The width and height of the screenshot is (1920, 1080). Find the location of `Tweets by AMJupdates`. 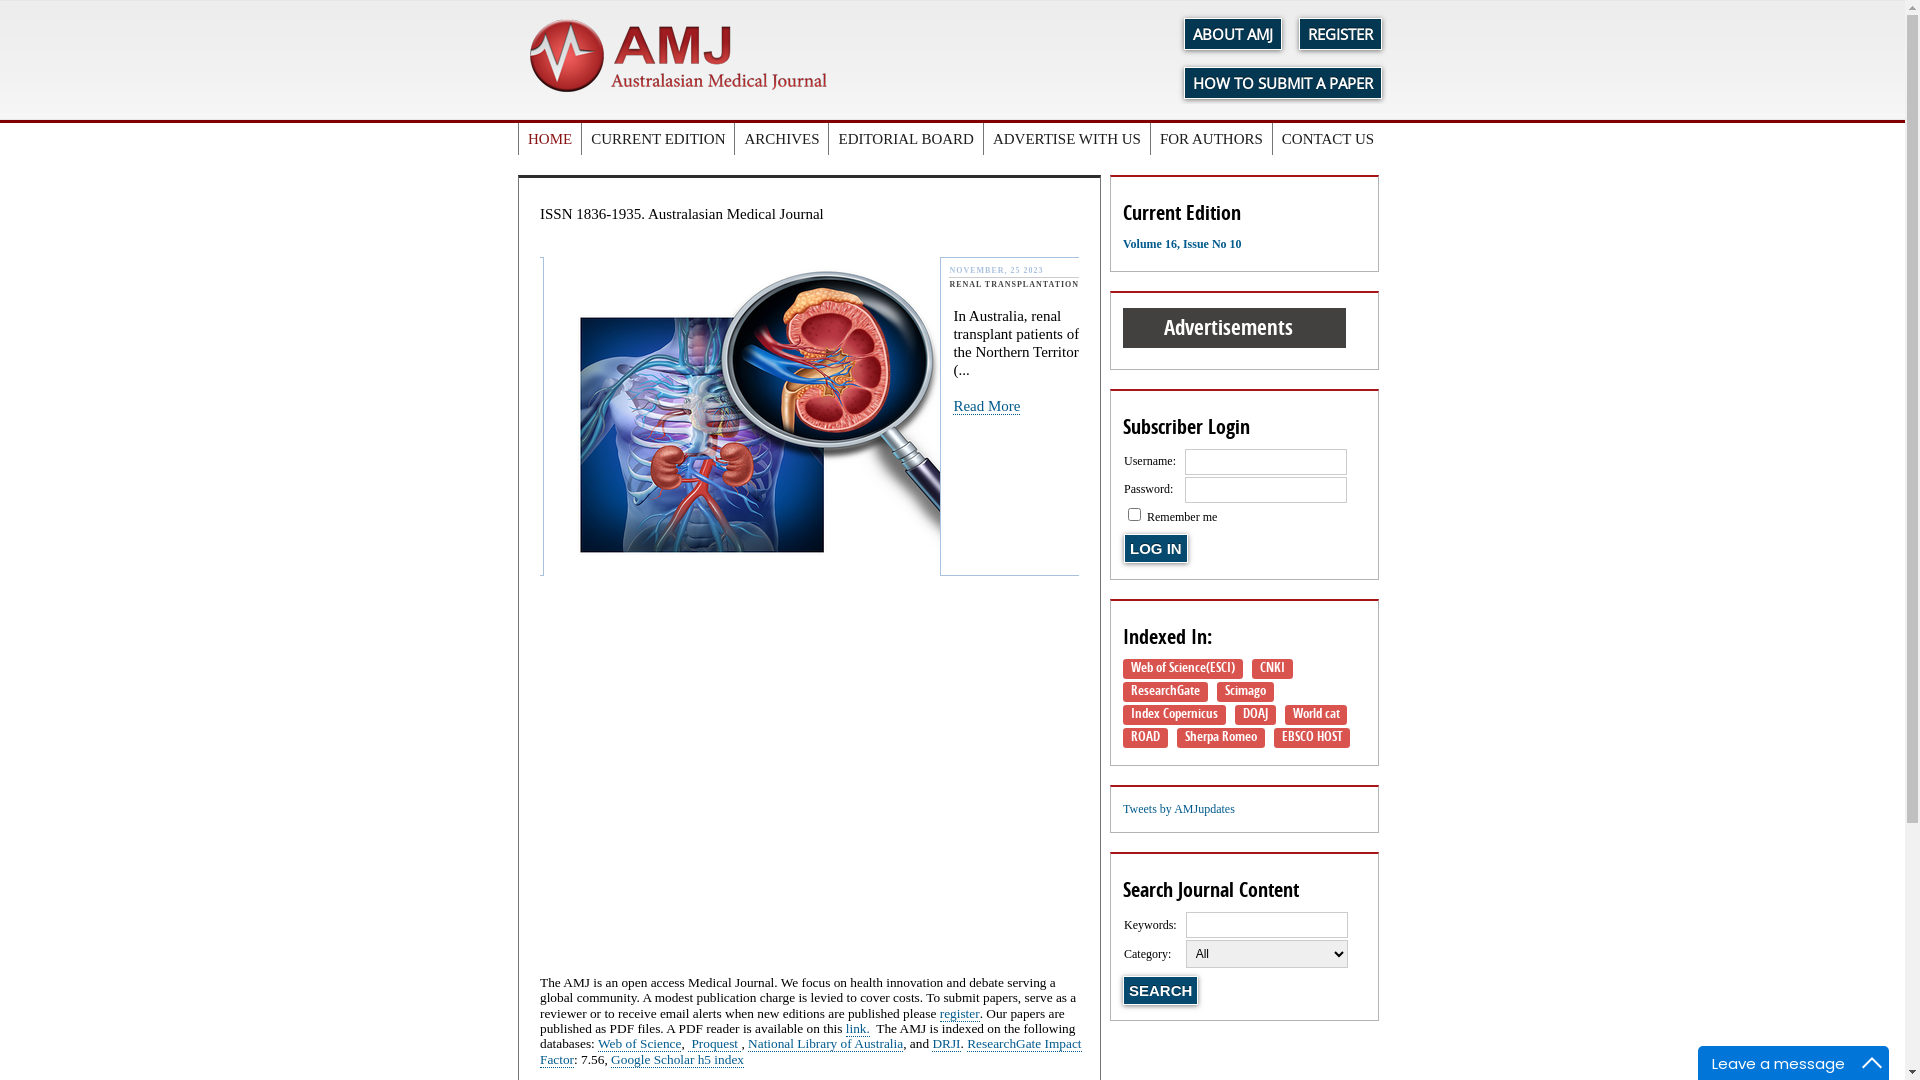

Tweets by AMJupdates is located at coordinates (1179, 809).